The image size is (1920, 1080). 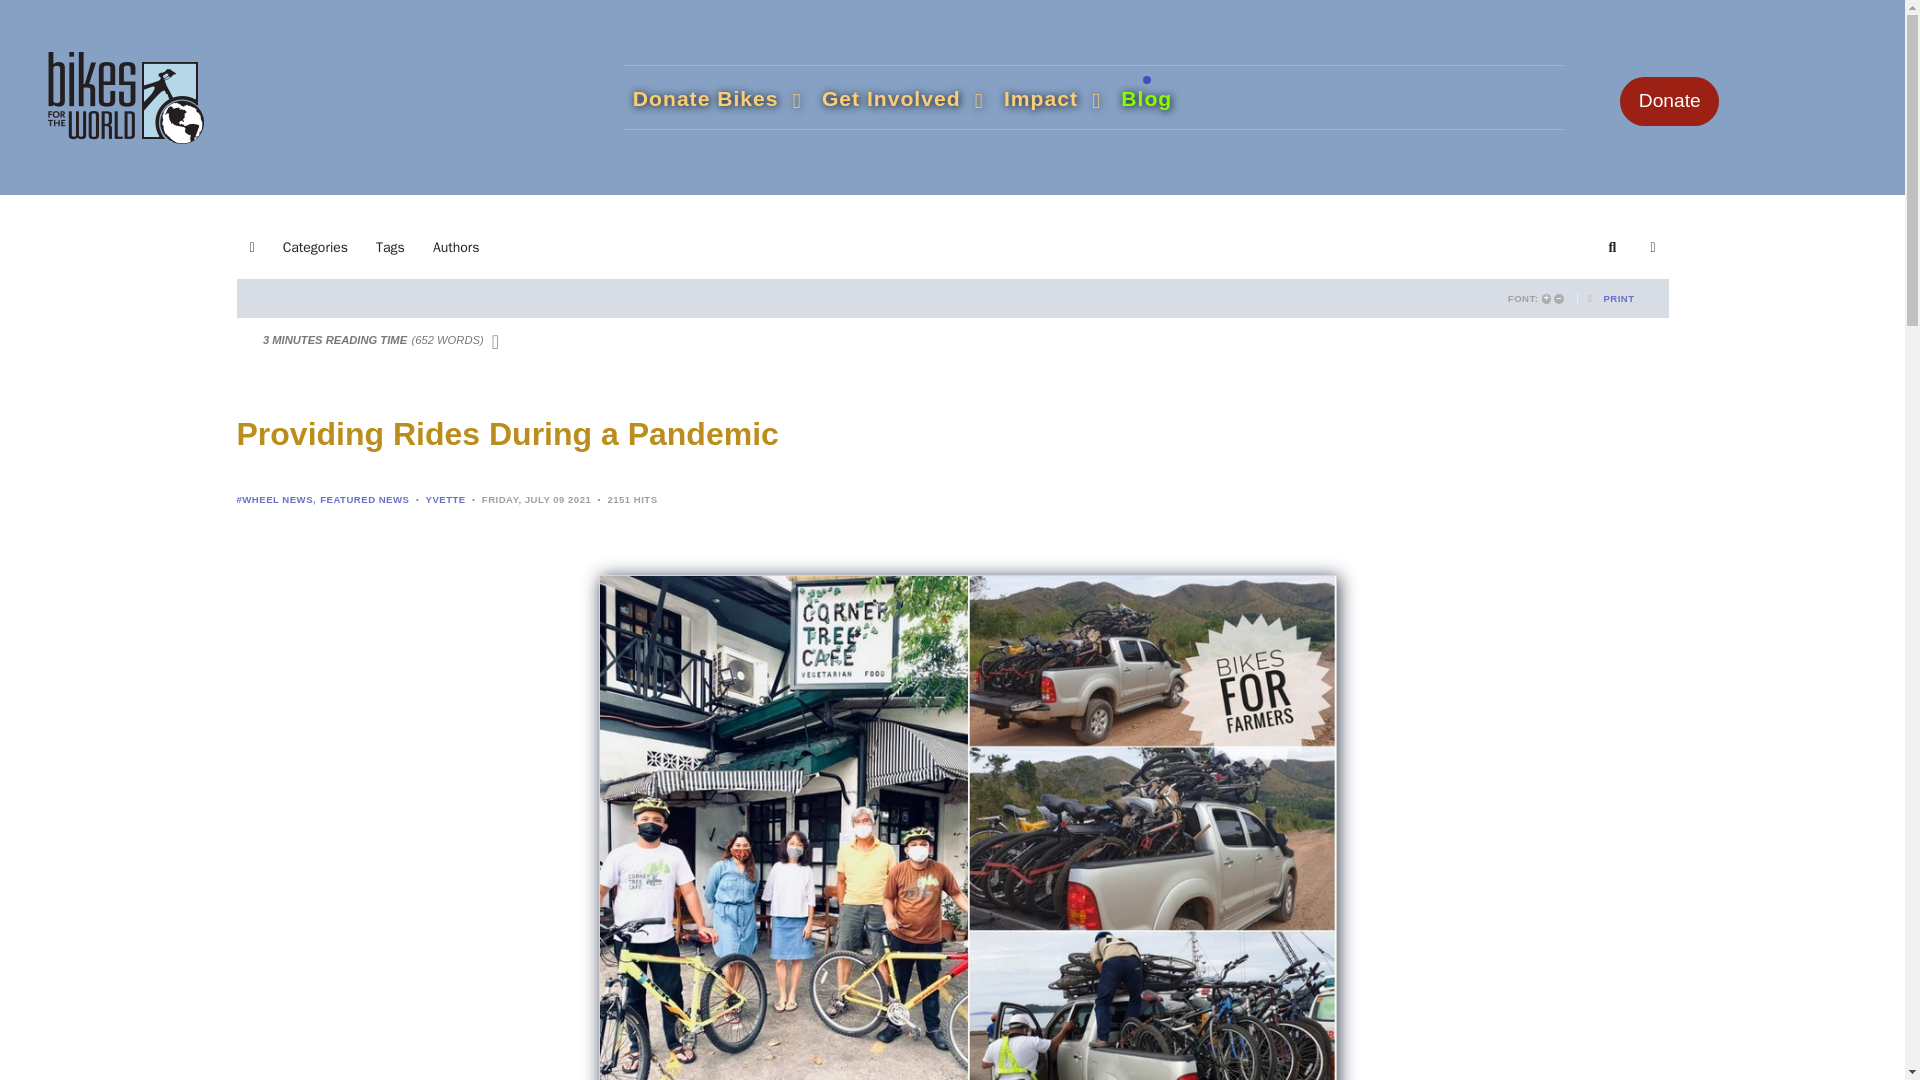 I want to click on Blog, so click(x=1146, y=98).